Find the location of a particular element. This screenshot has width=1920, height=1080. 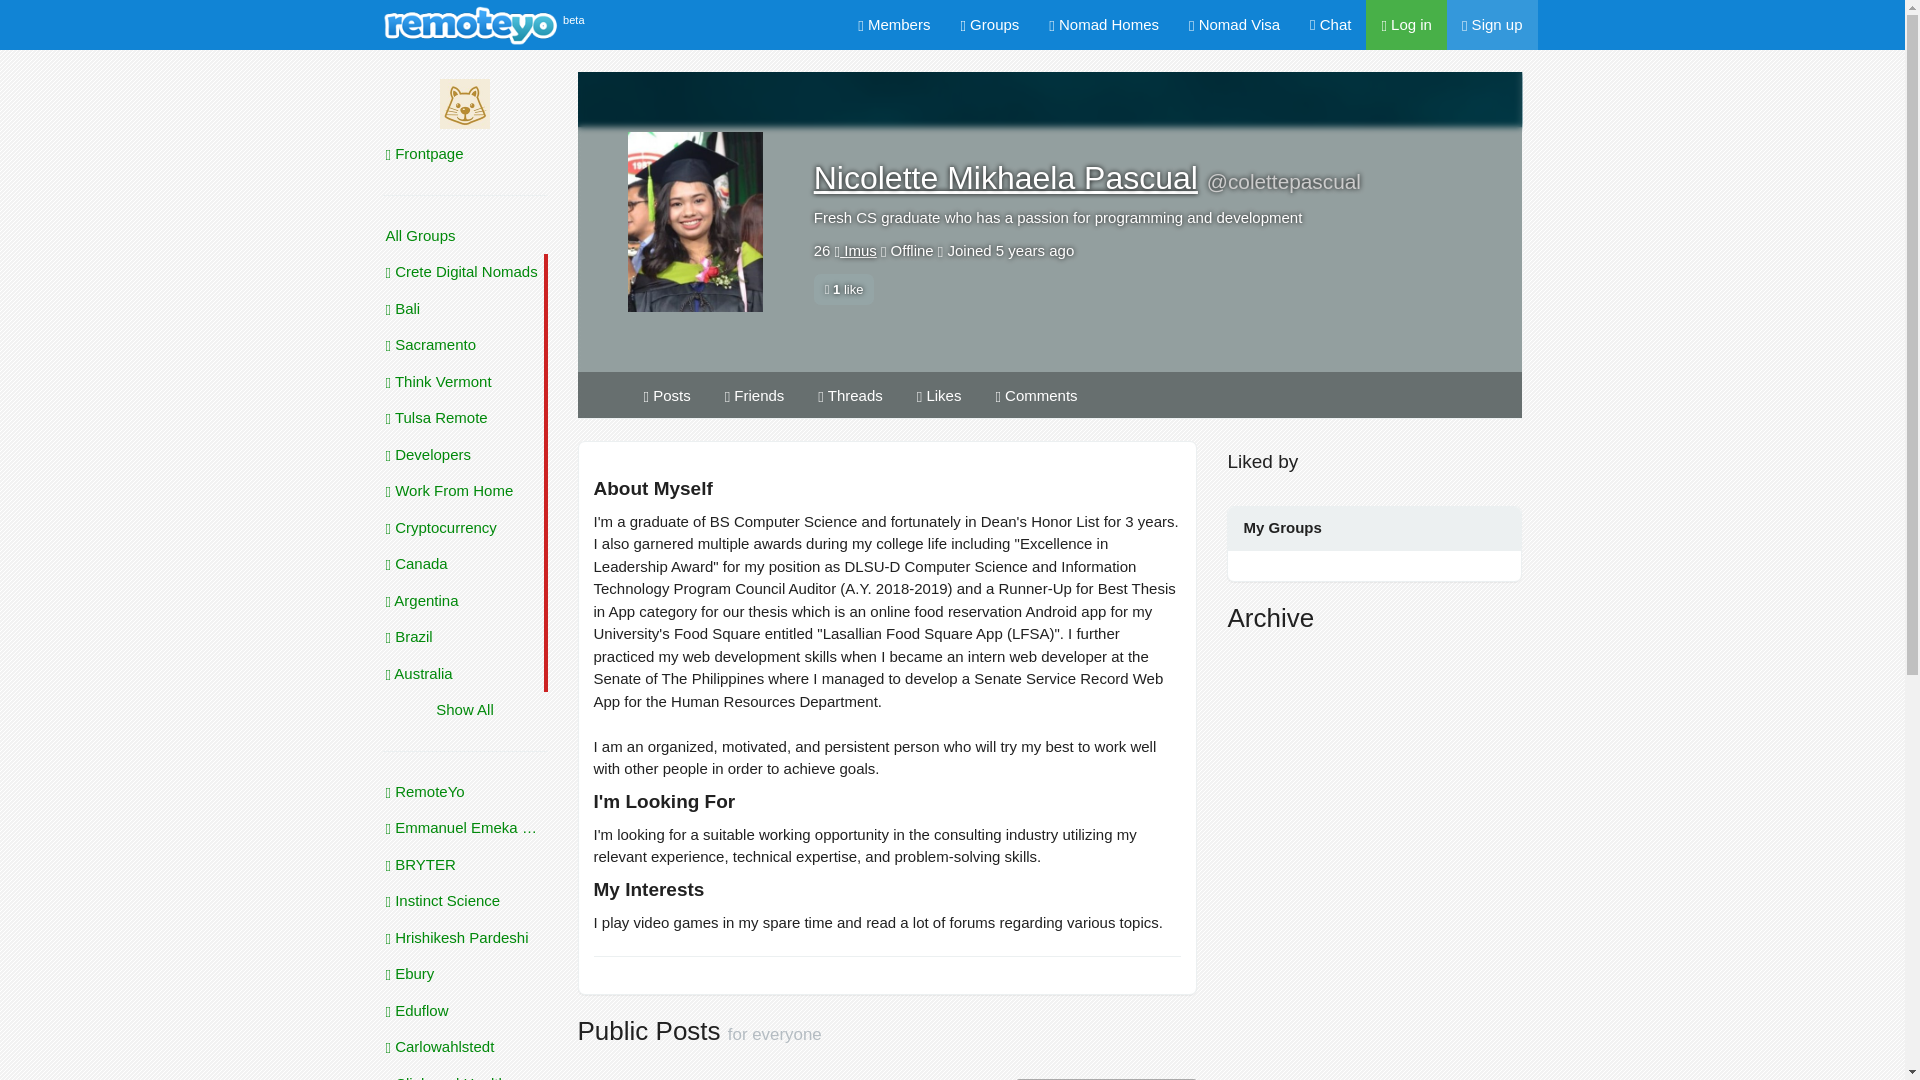

Show All is located at coordinates (464, 710).